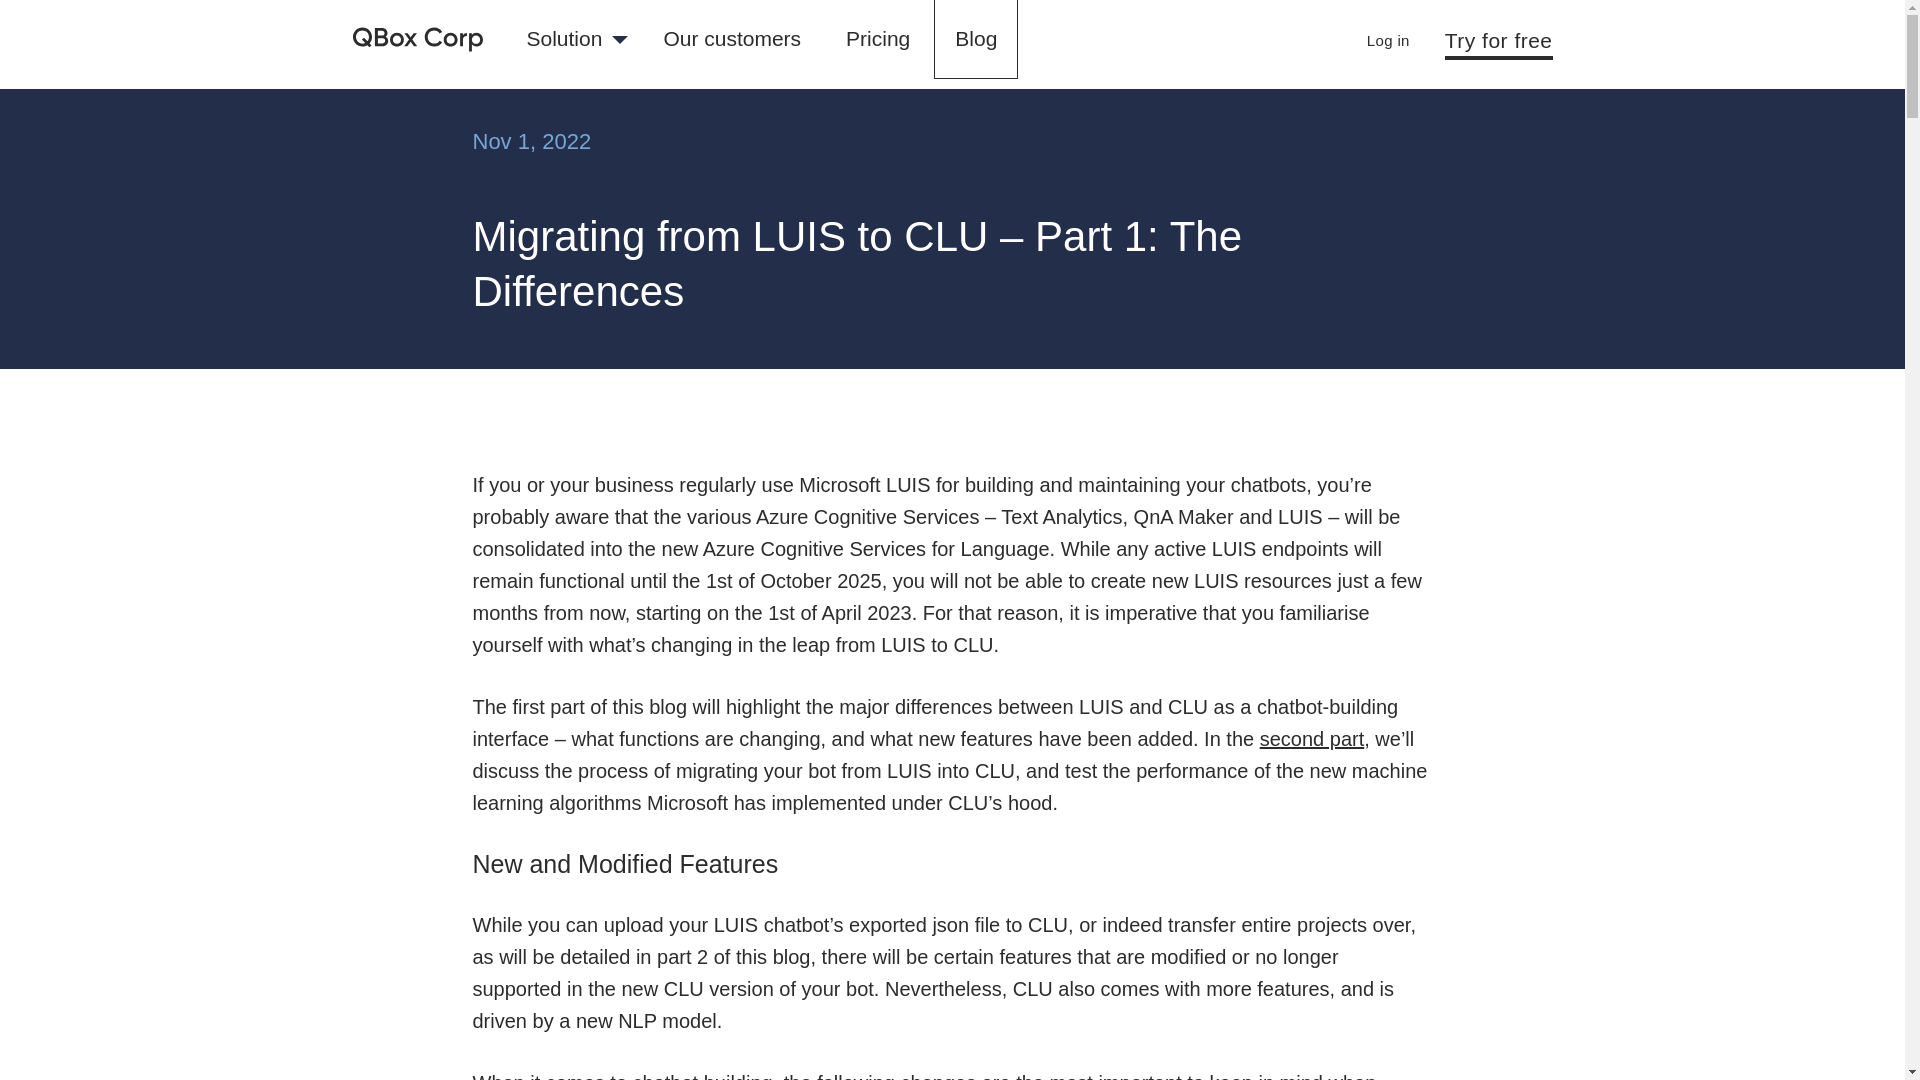  I want to click on Our customers, so click(731, 39).